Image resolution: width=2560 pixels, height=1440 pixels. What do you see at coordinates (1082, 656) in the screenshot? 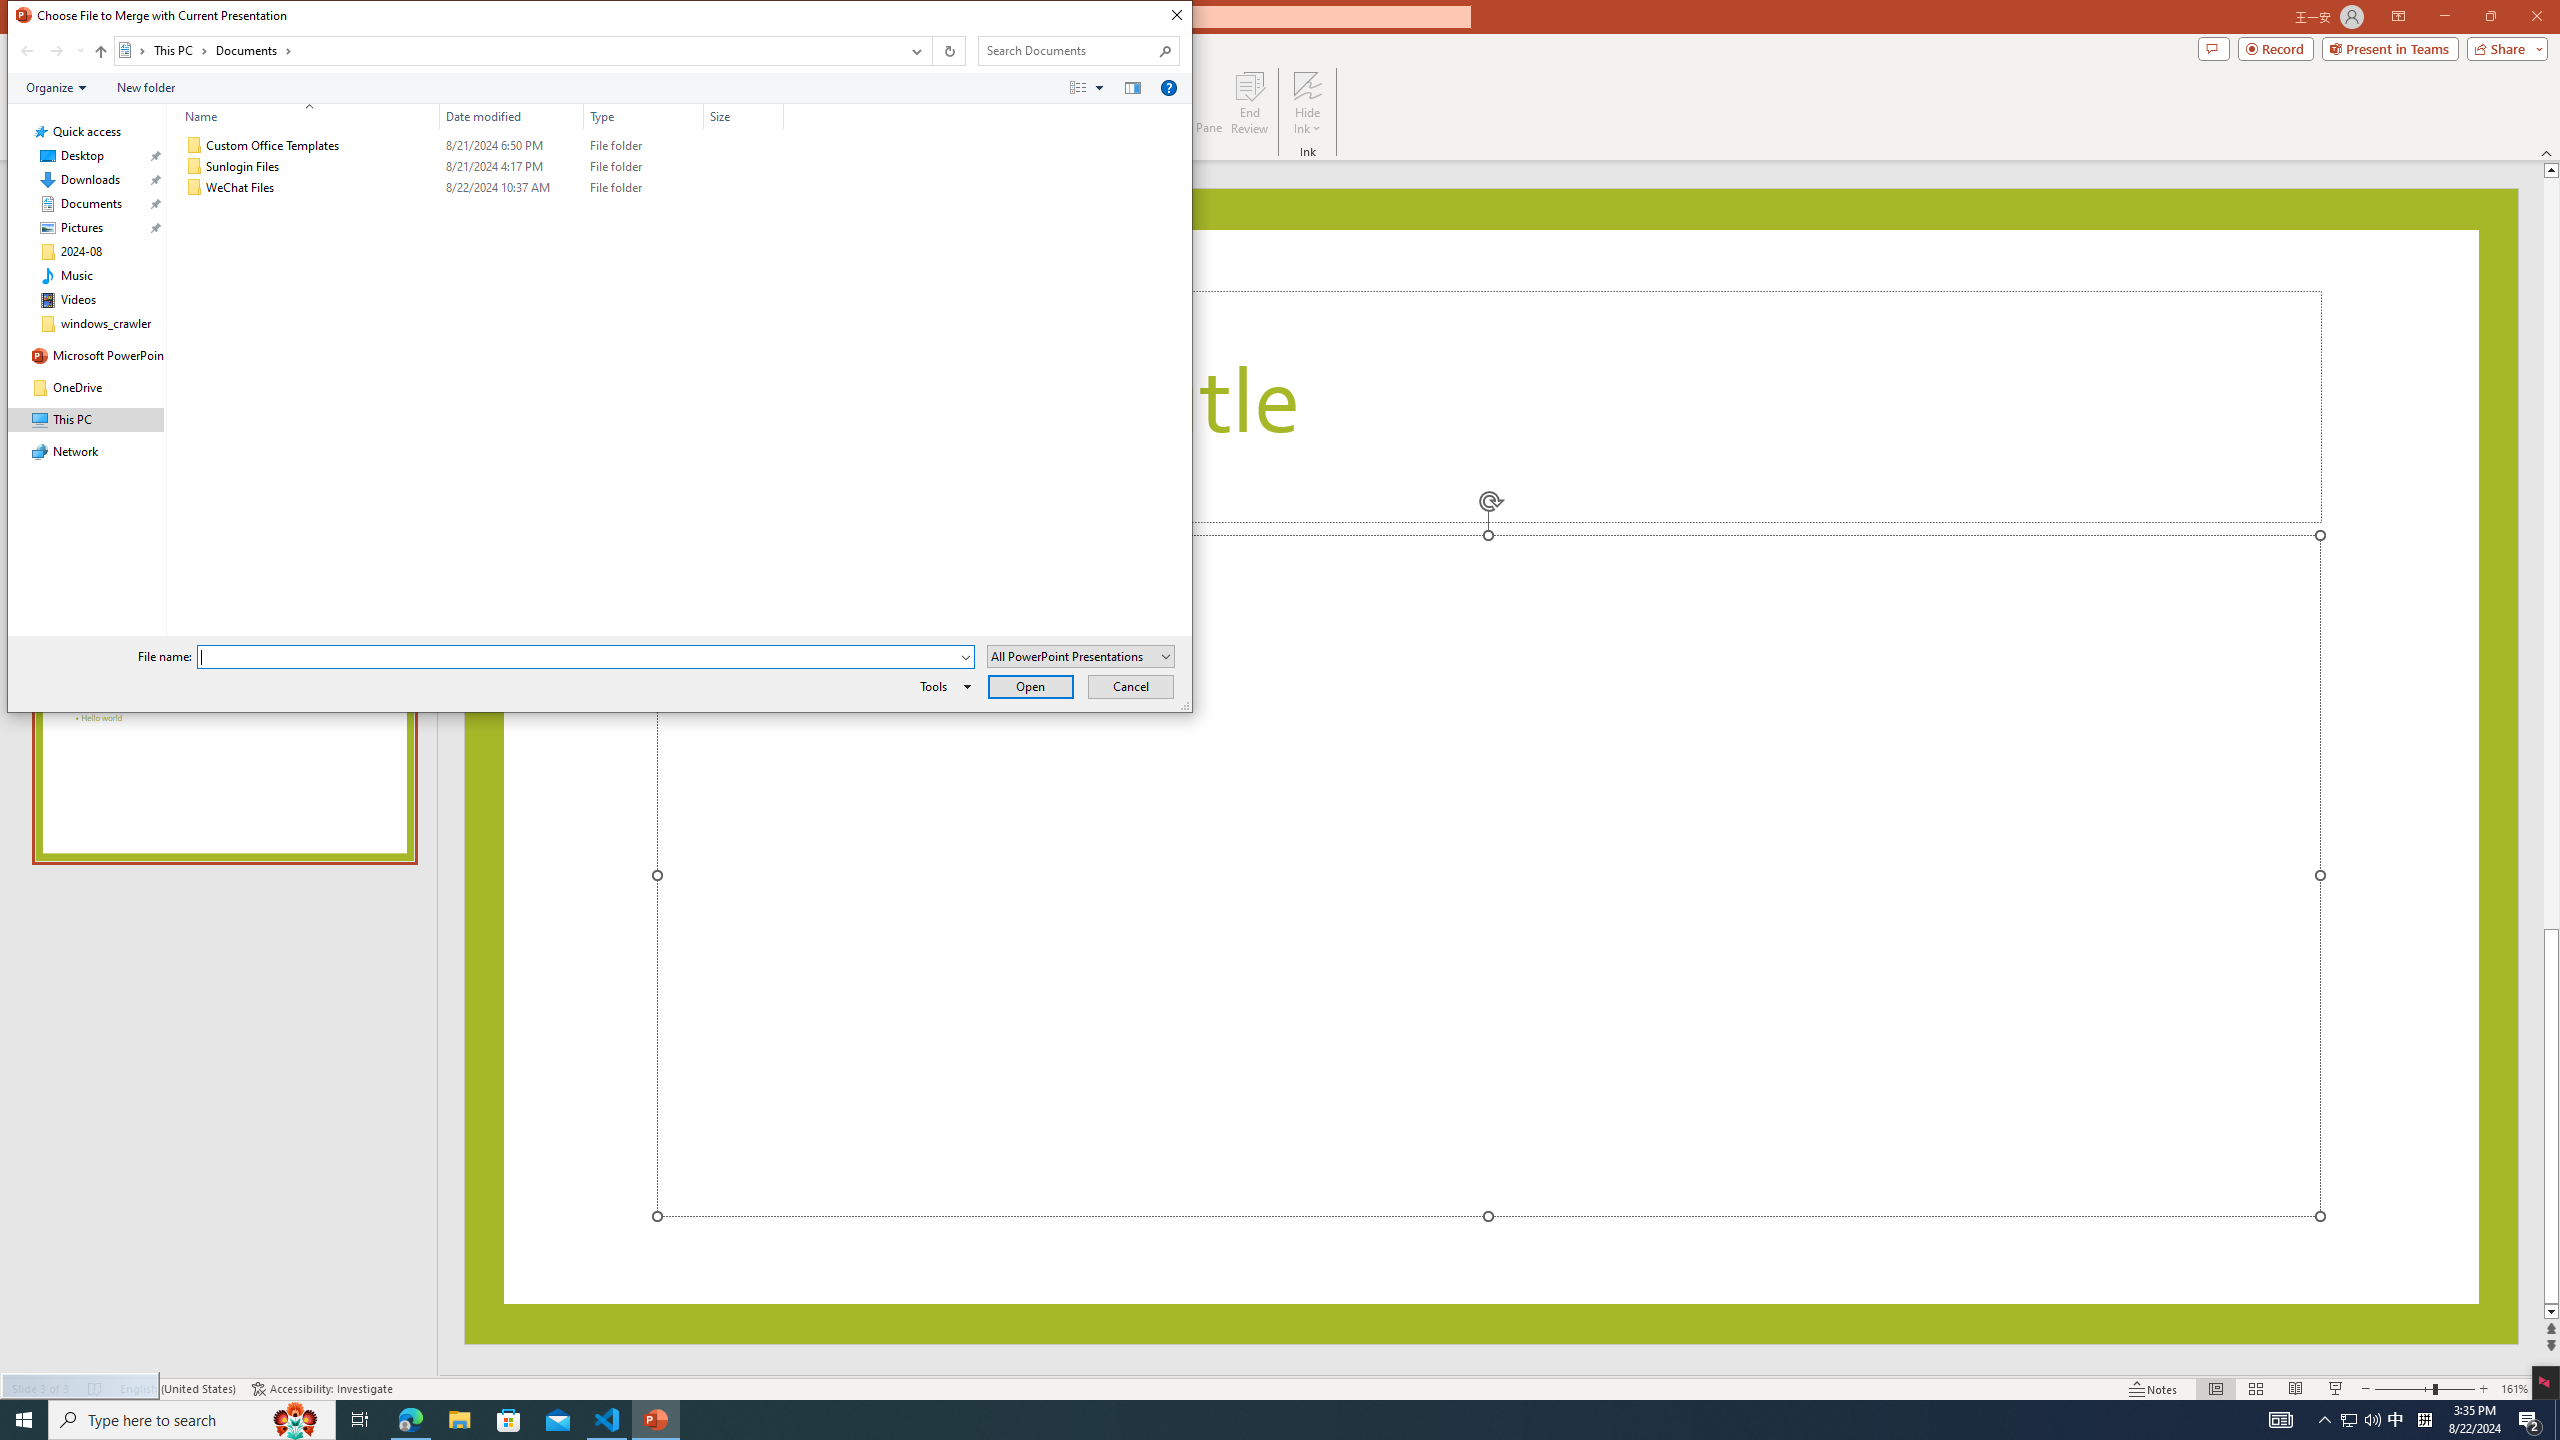
I see `Files of type:` at bounding box center [1082, 656].